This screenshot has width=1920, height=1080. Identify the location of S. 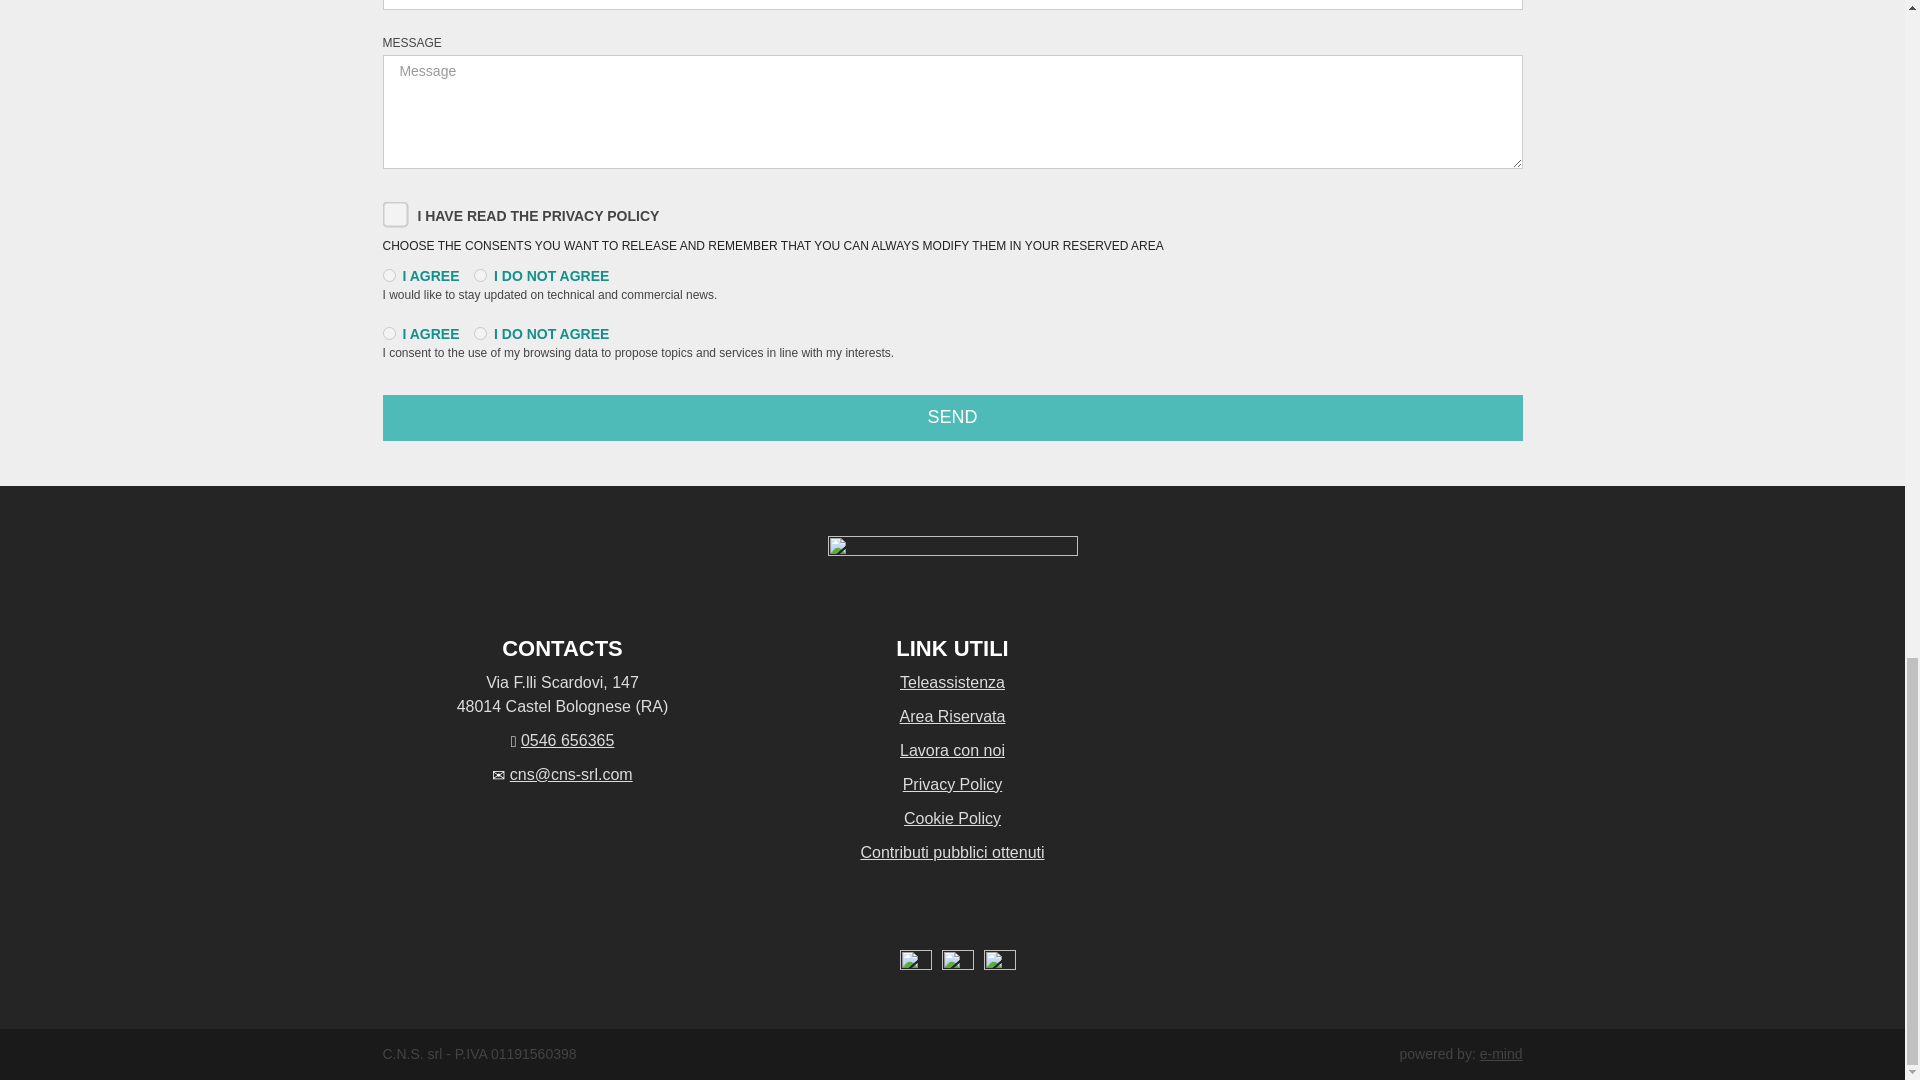
(388, 334).